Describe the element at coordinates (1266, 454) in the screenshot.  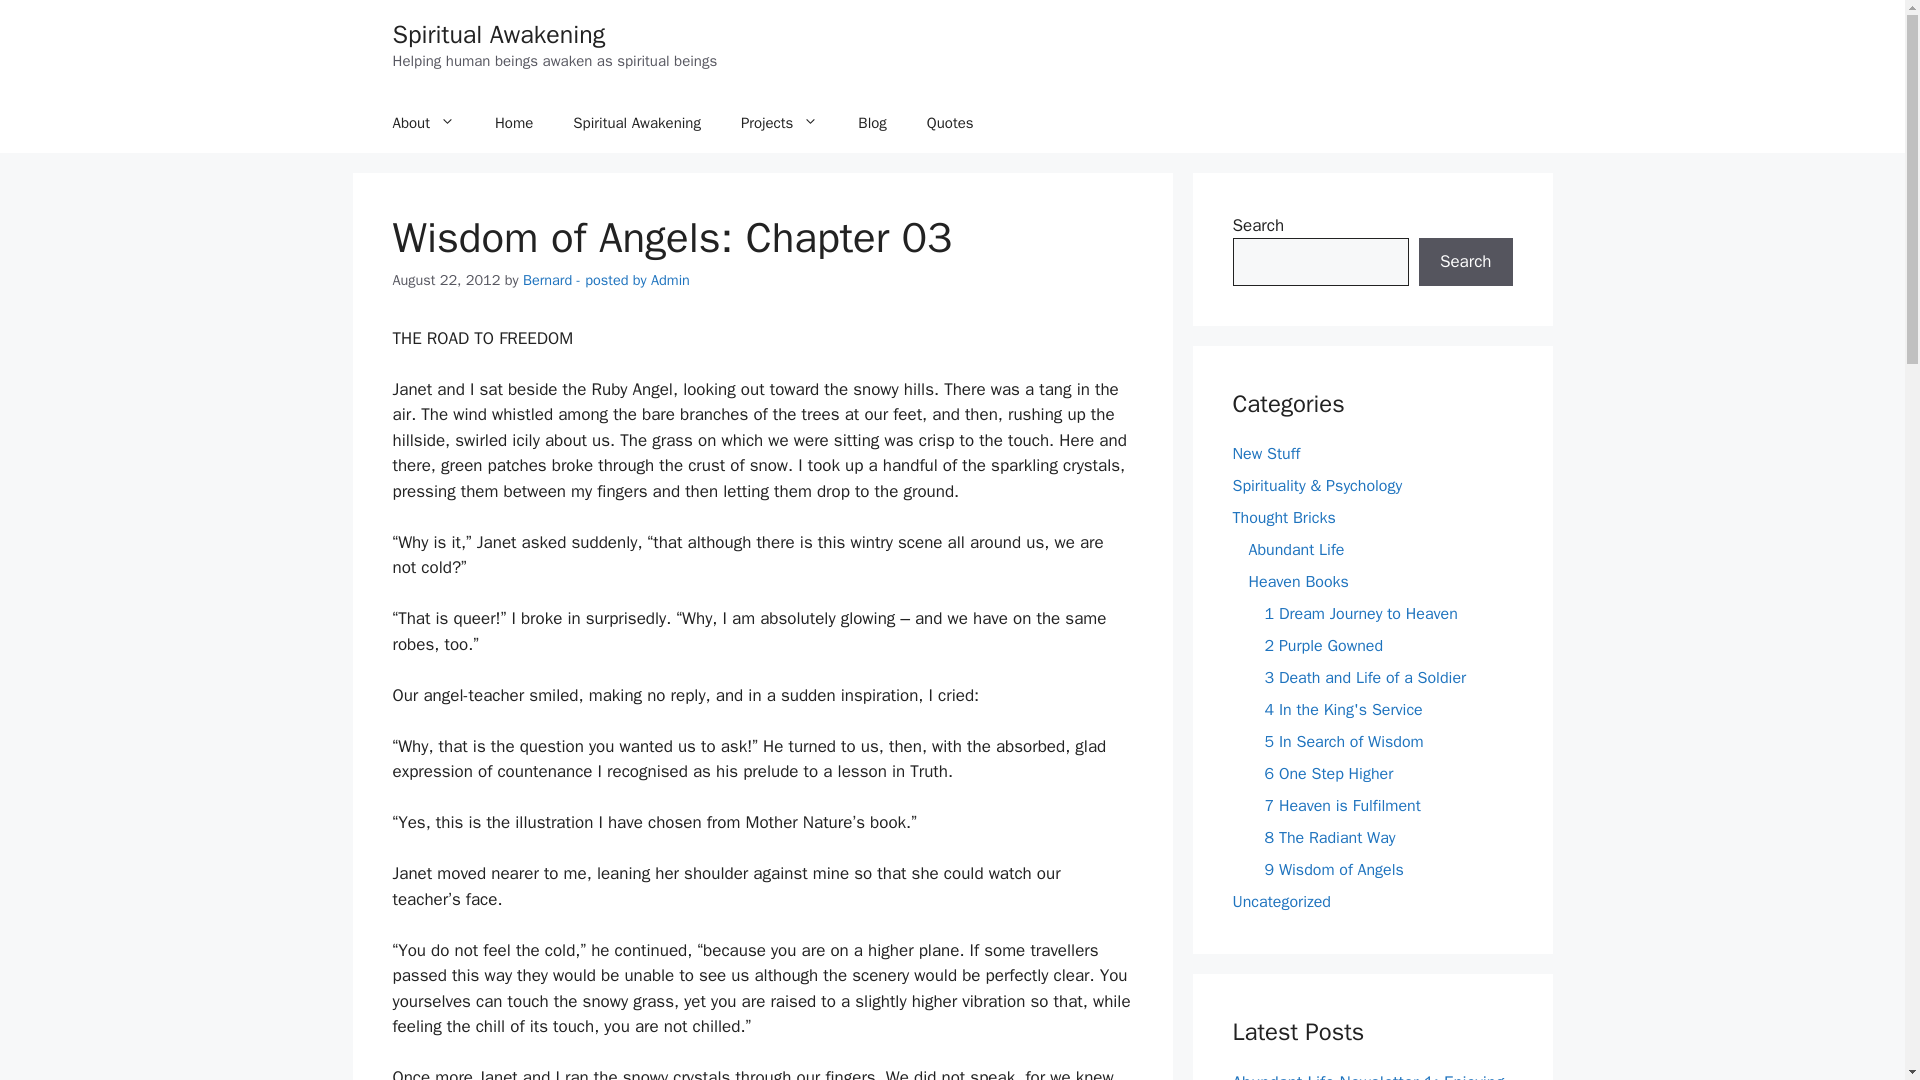
I see `New Stuff` at that location.